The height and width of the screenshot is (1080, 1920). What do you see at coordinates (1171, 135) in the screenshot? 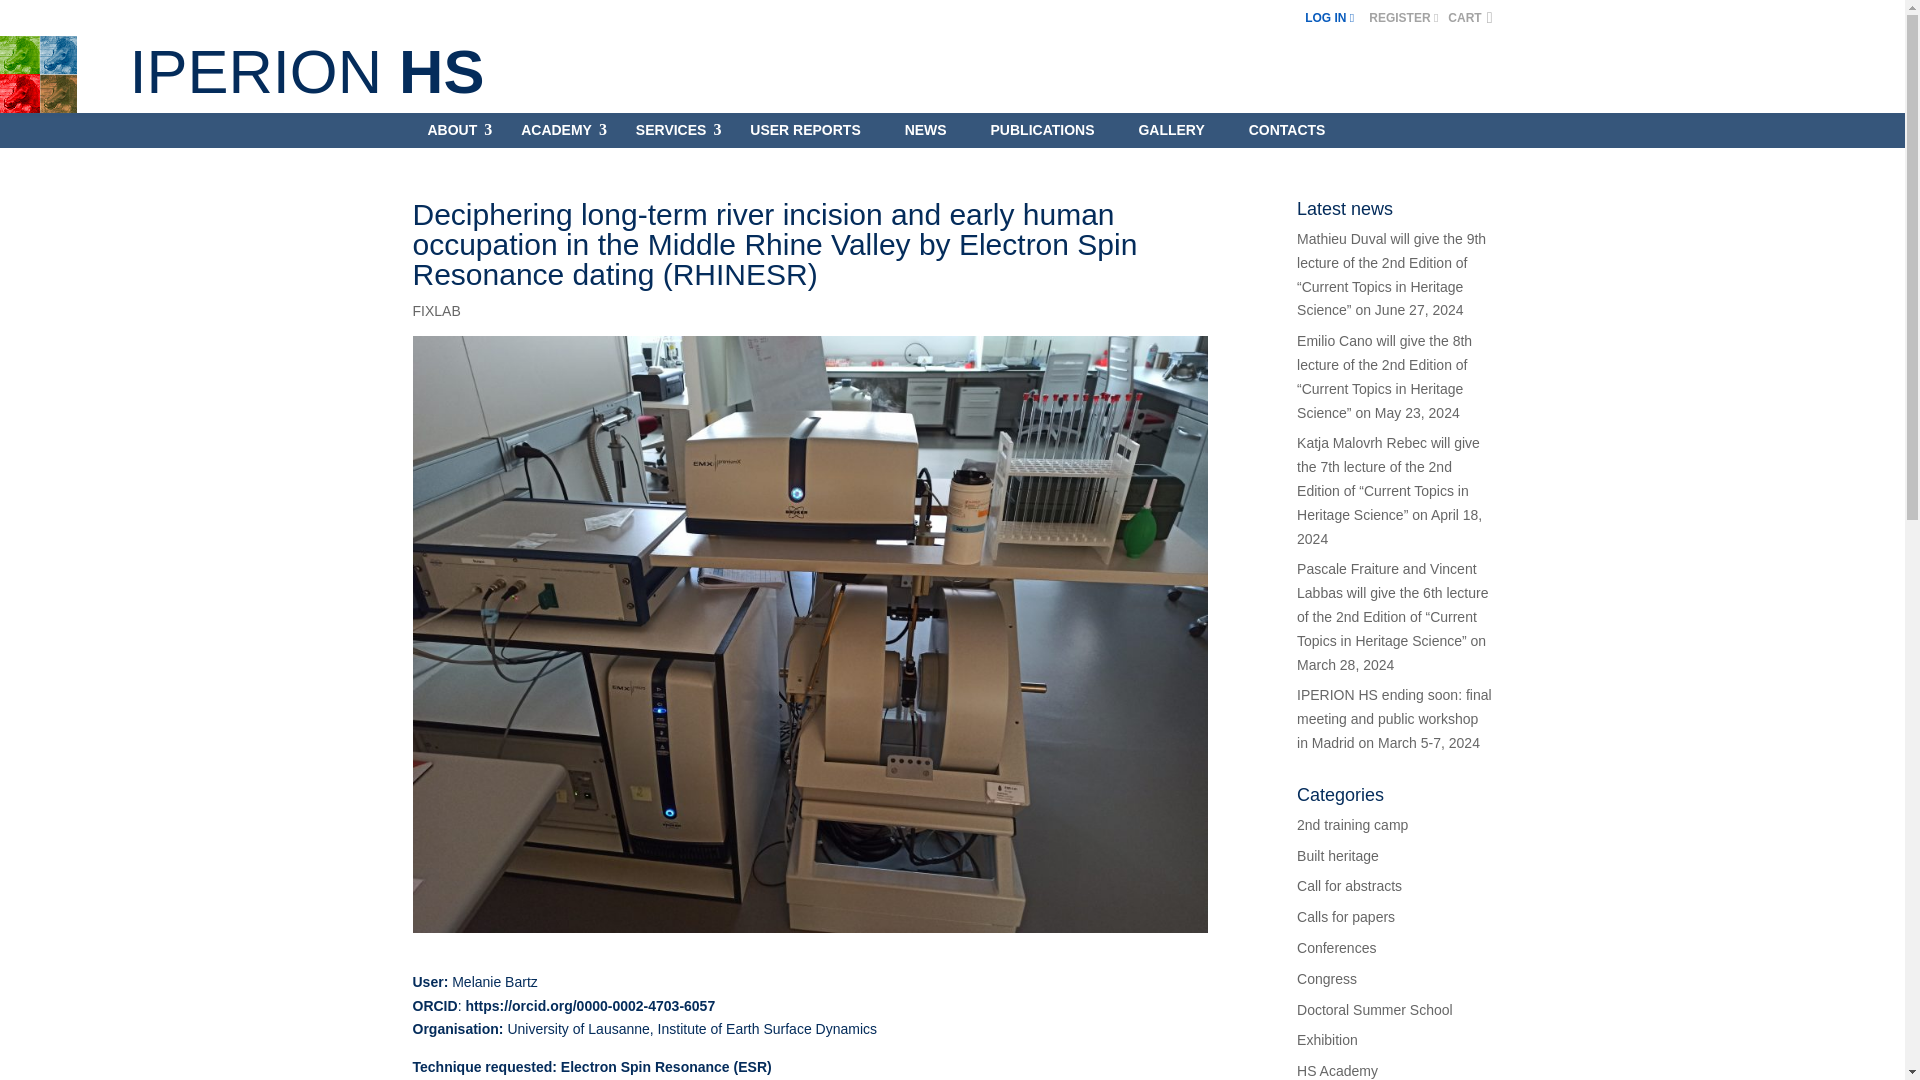
I see `GALLERY` at bounding box center [1171, 135].